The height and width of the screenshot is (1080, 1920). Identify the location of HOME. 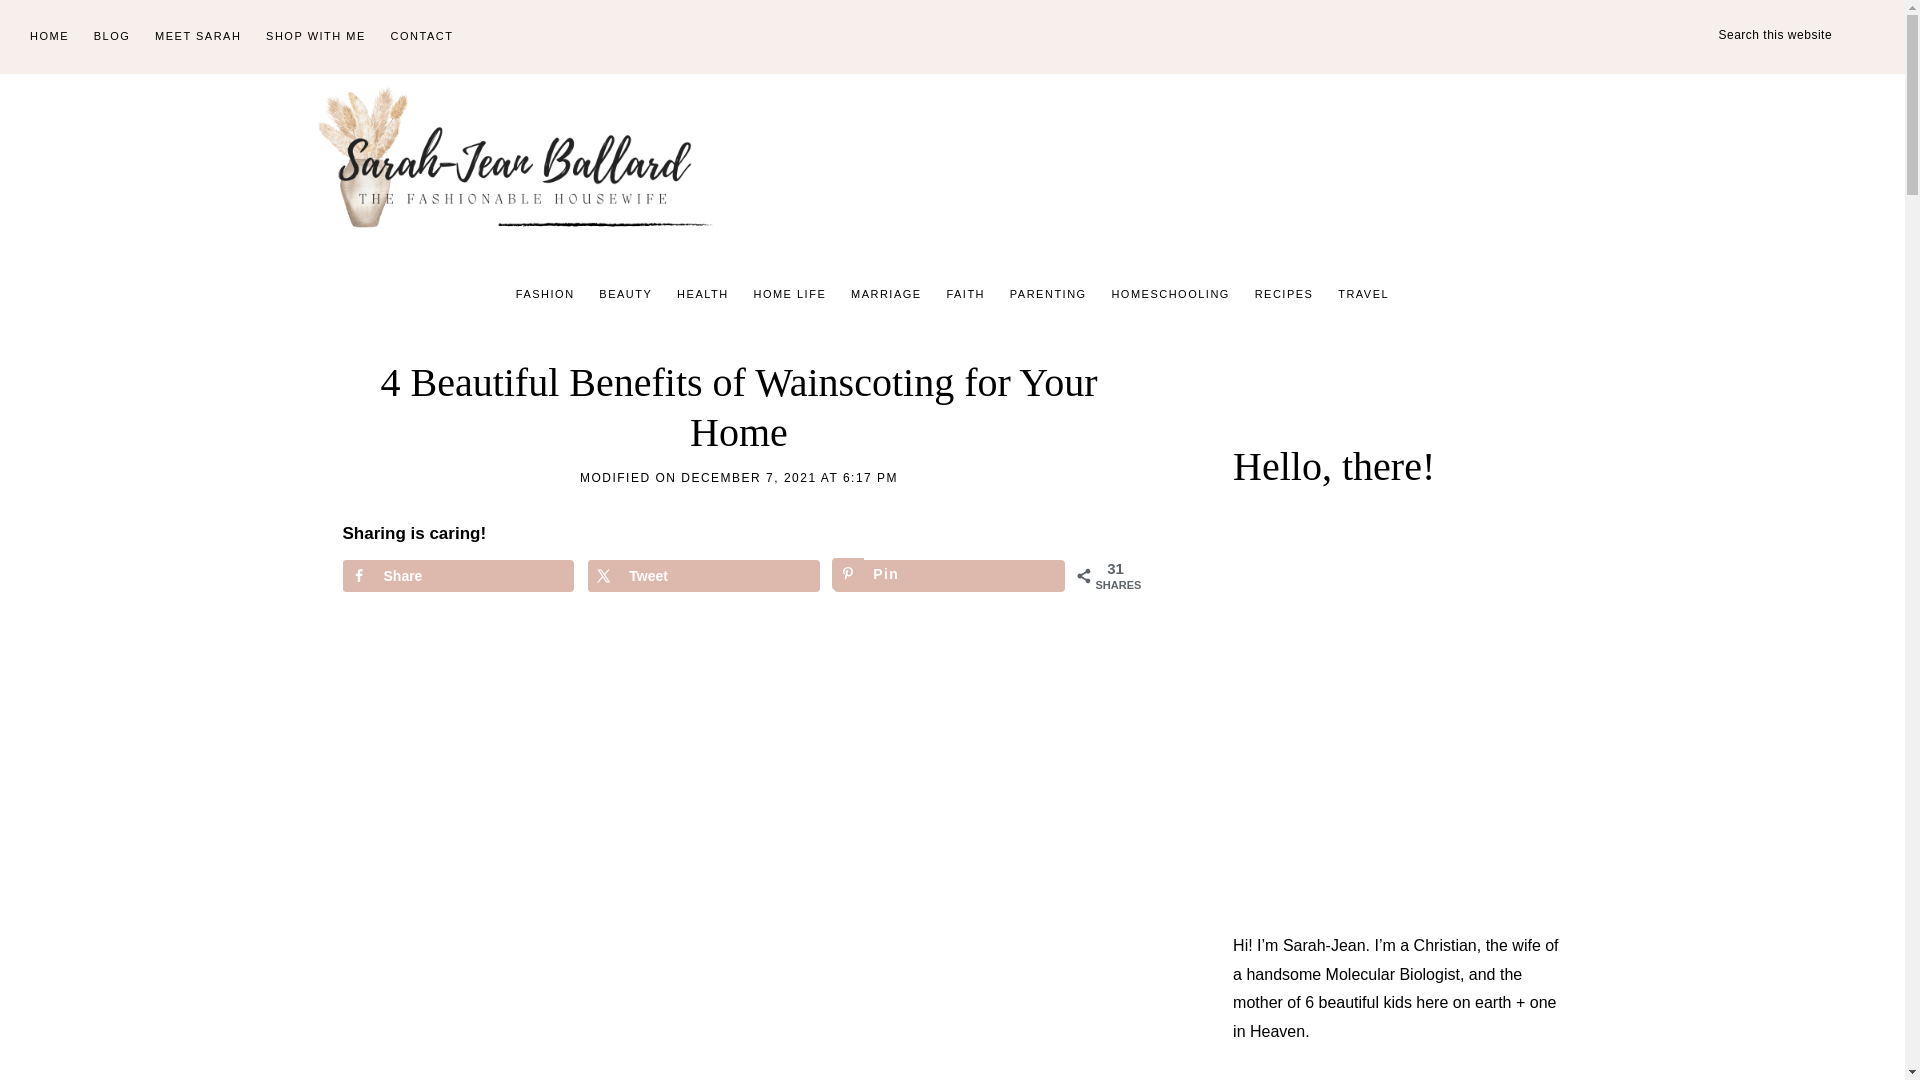
(48, 37).